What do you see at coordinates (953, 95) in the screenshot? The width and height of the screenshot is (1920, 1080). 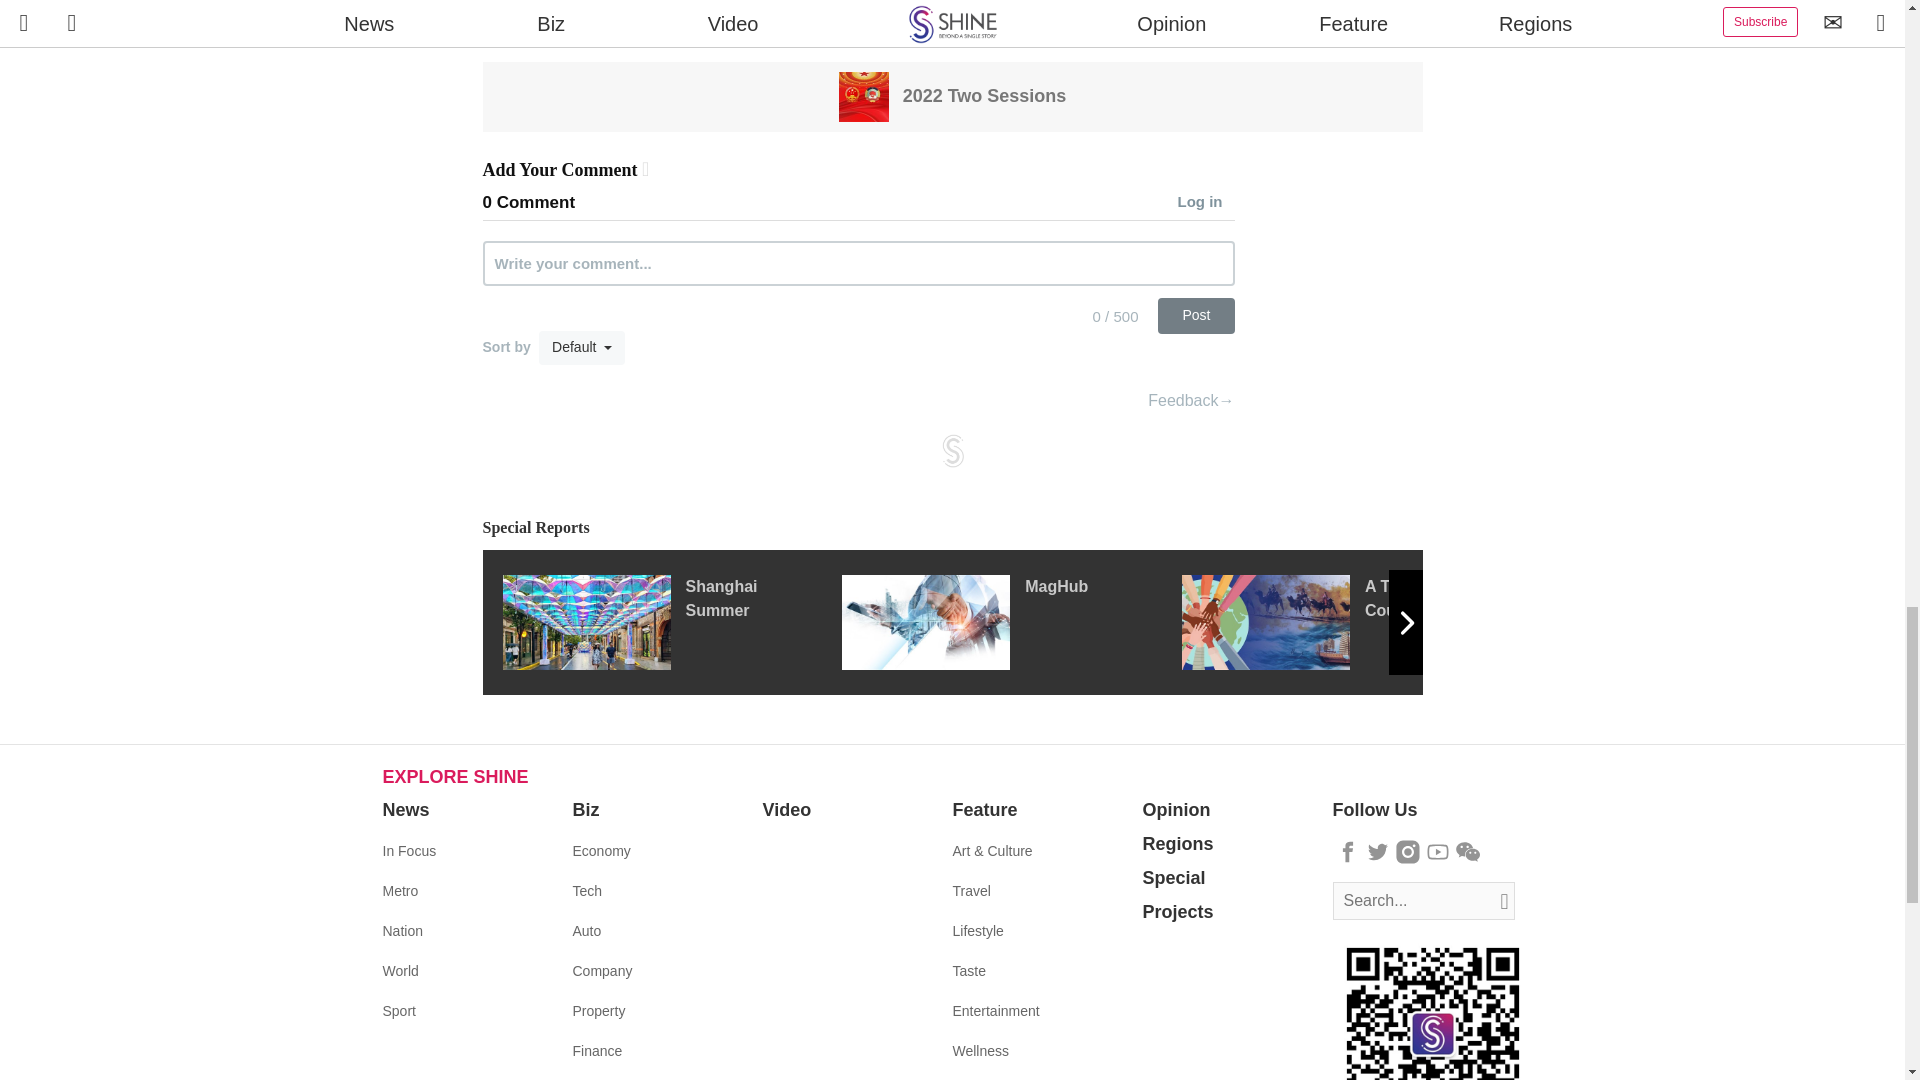 I see `2022 Two Sessions` at bounding box center [953, 95].